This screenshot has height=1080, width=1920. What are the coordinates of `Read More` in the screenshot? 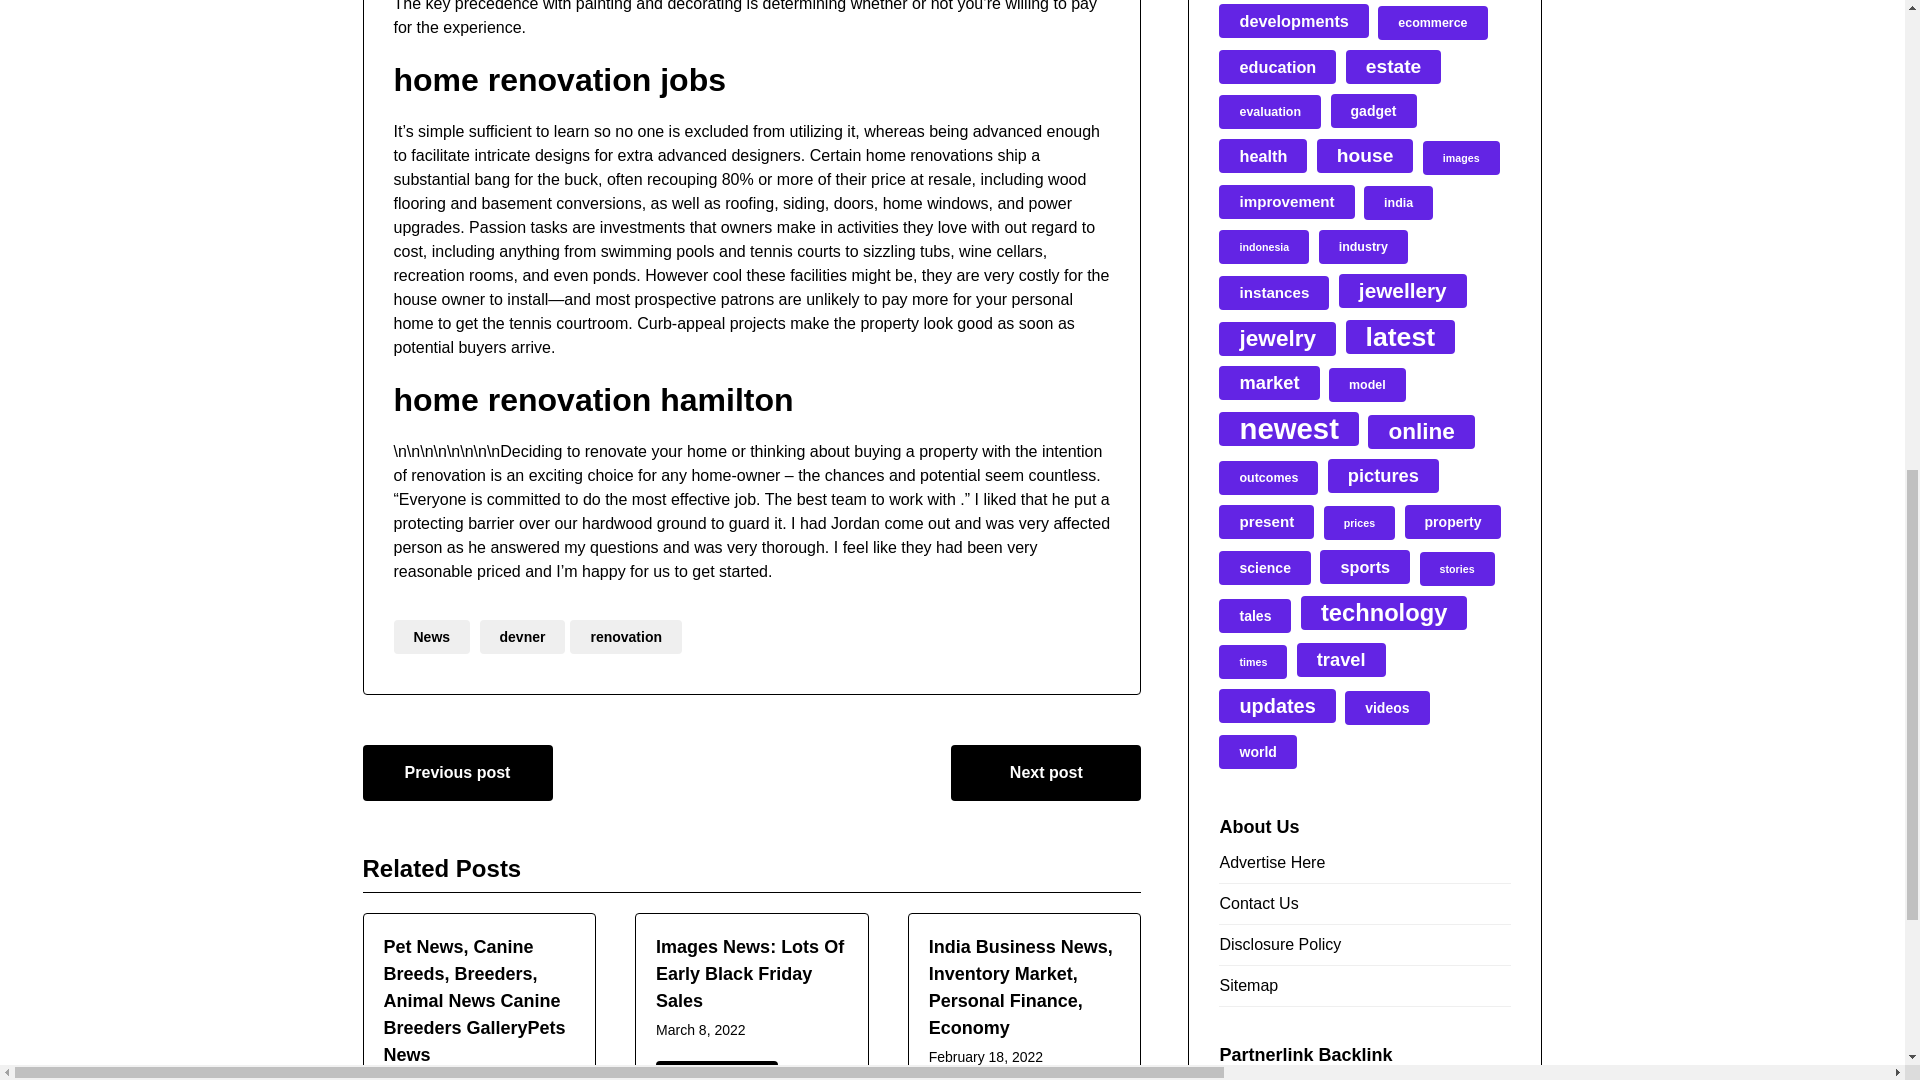 It's located at (716, 1070).